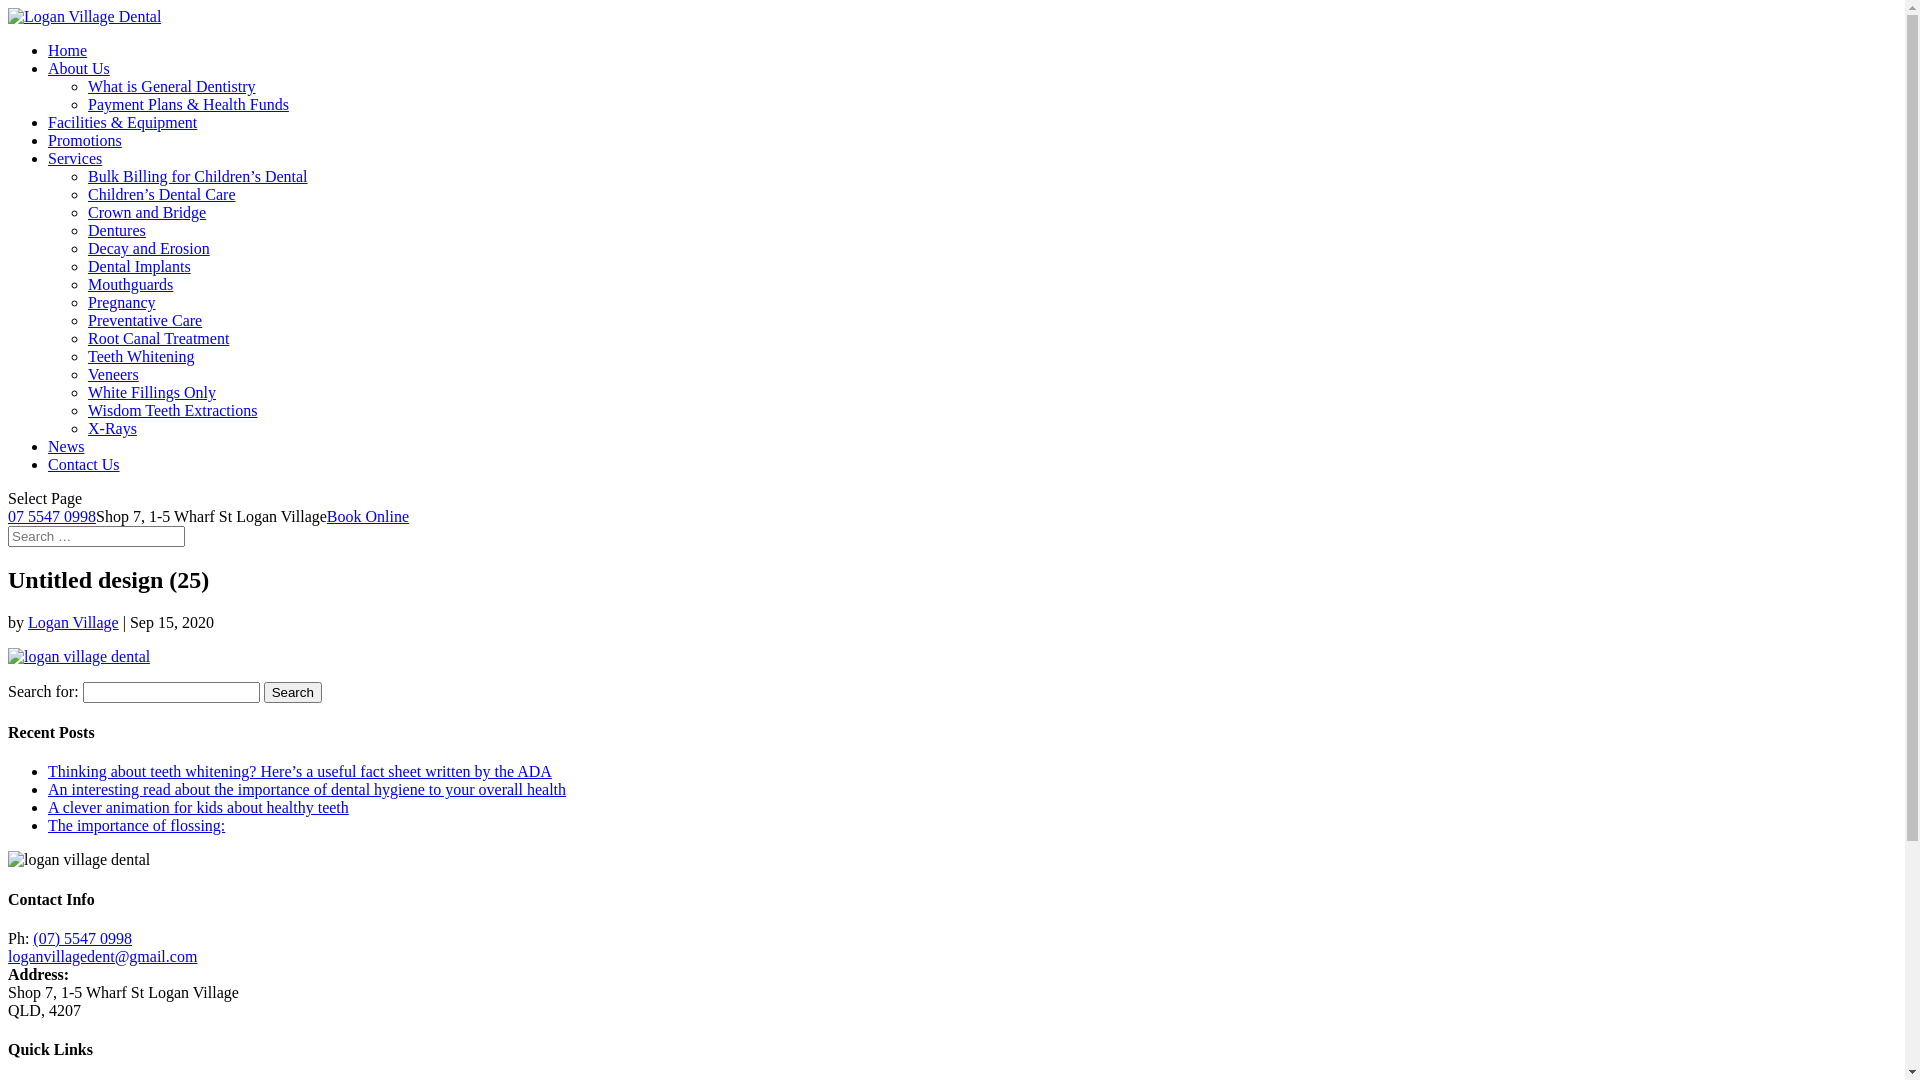  I want to click on Wisdom Teeth Extractions, so click(172, 410).